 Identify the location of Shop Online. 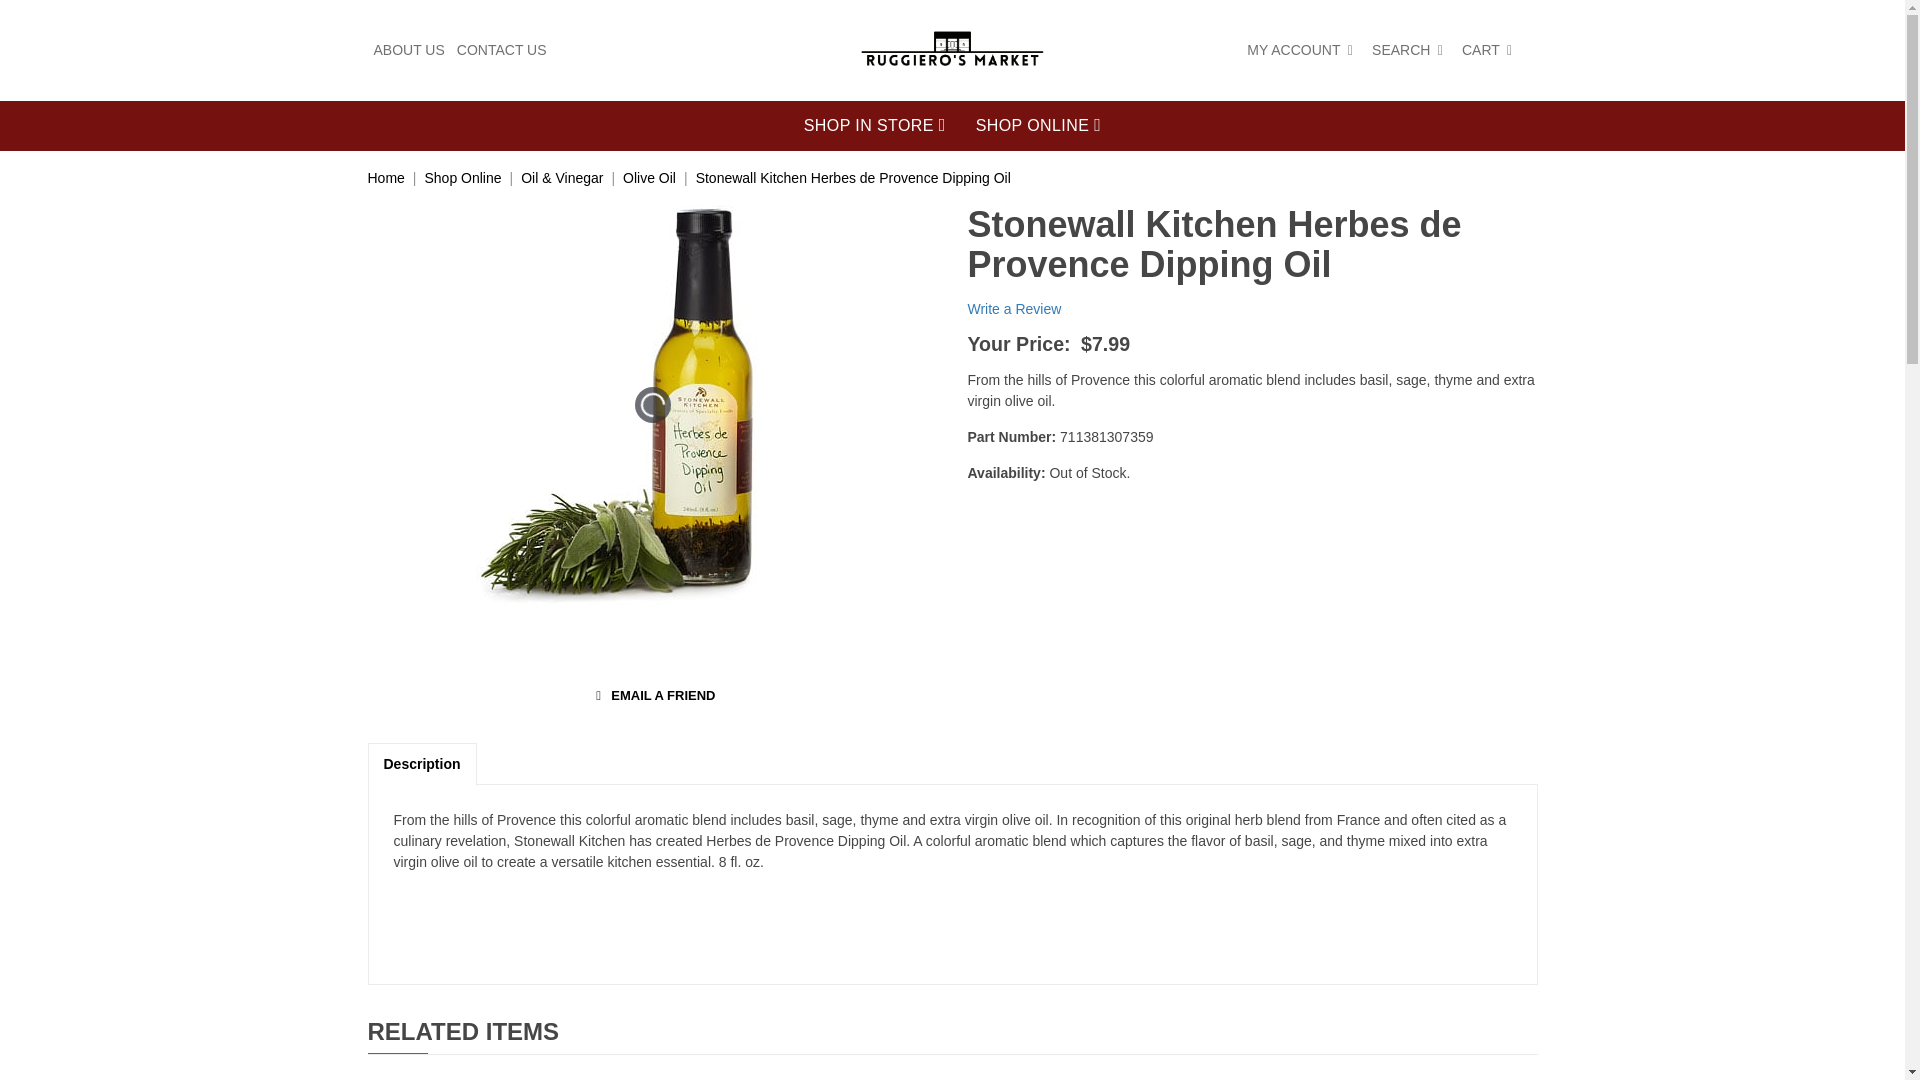
(462, 177).